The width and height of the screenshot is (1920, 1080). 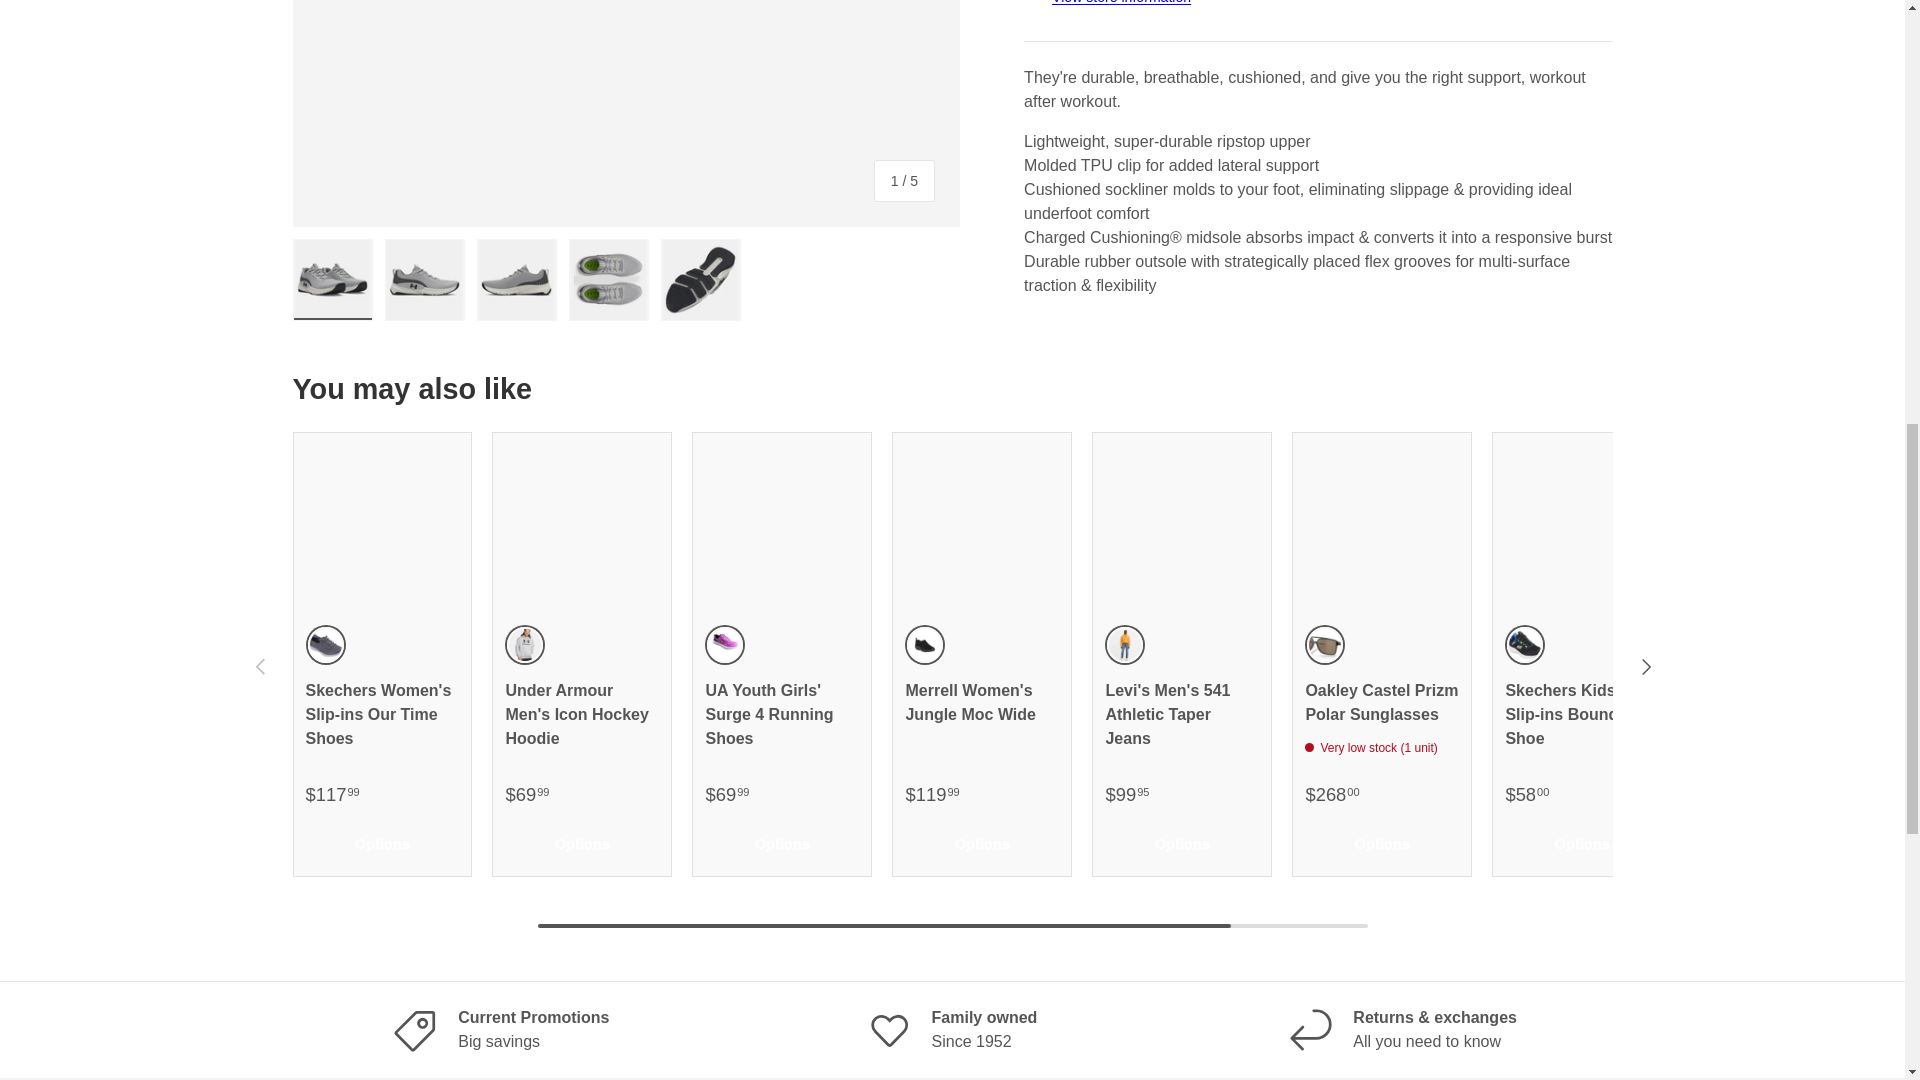 What do you see at coordinates (724, 645) in the screenshot?
I see `MAGENTA` at bounding box center [724, 645].